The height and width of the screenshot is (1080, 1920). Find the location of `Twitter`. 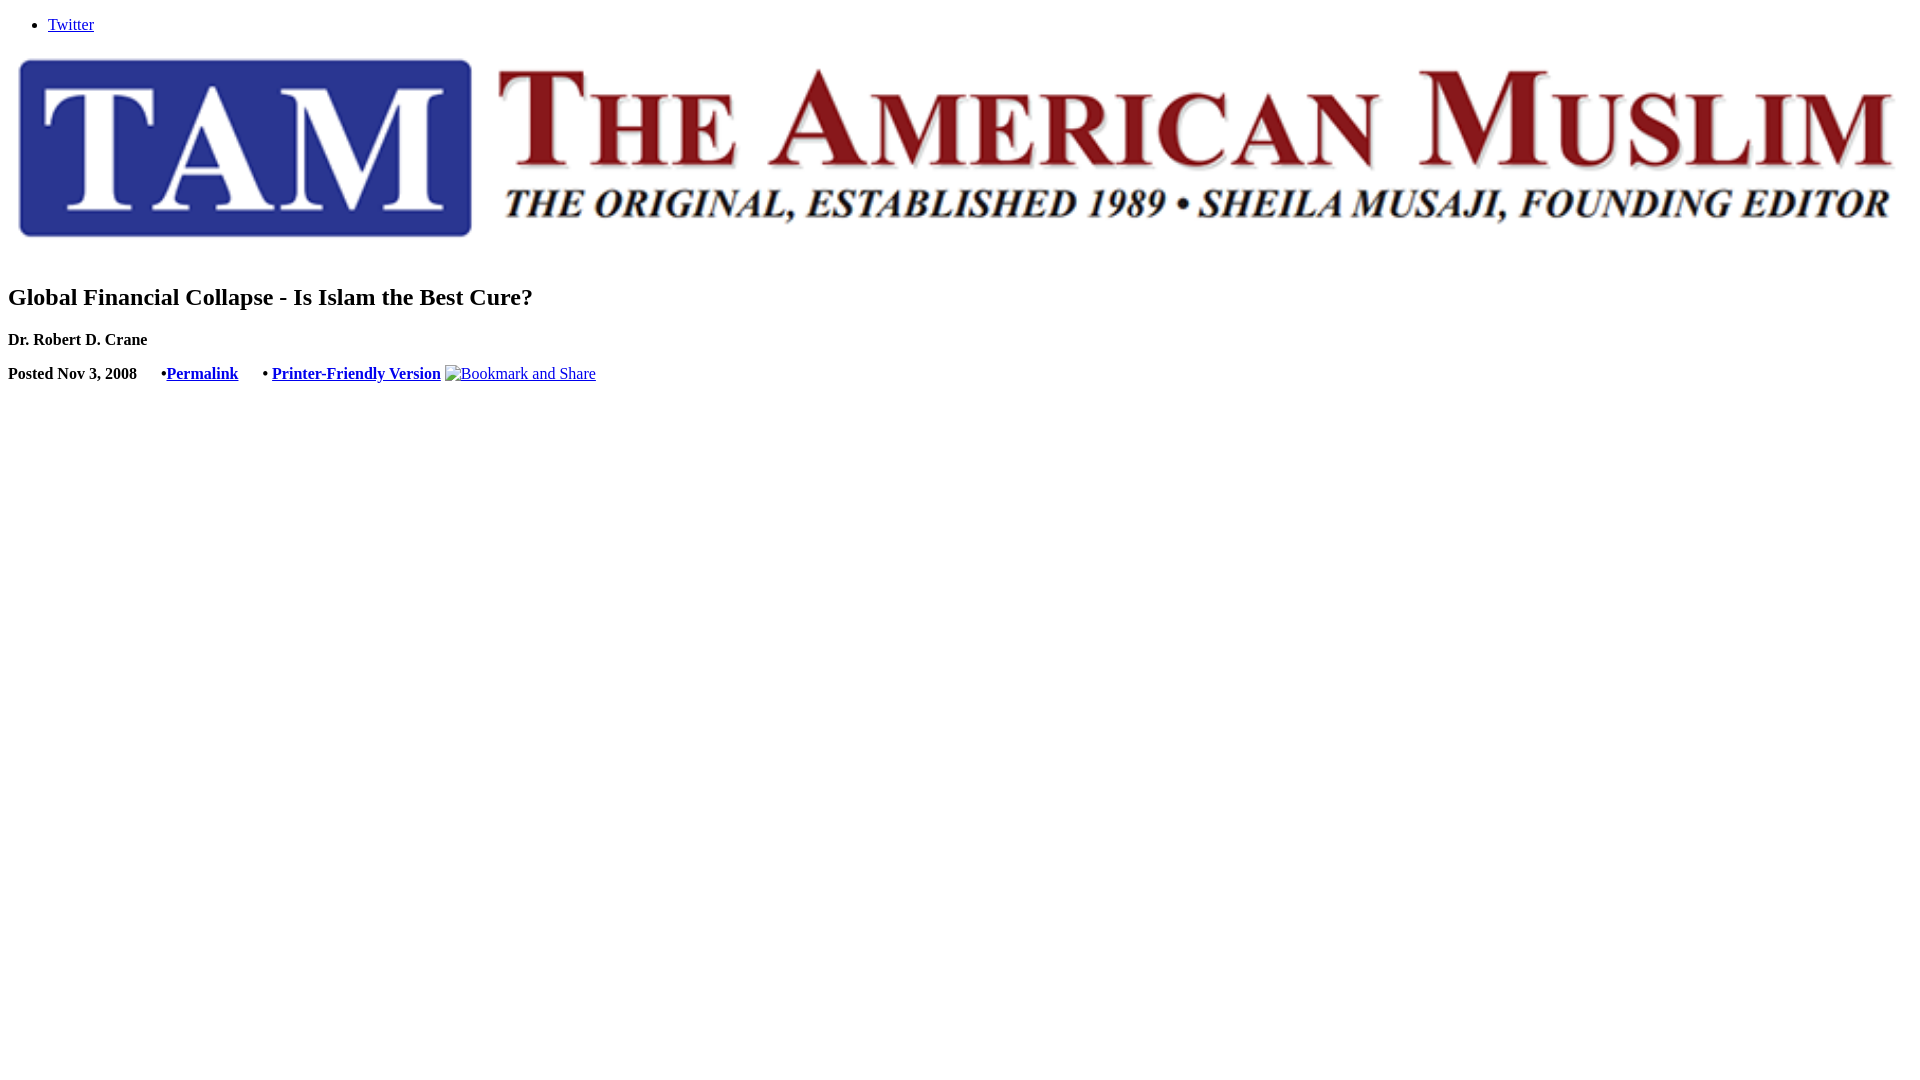

Twitter is located at coordinates (71, 24).